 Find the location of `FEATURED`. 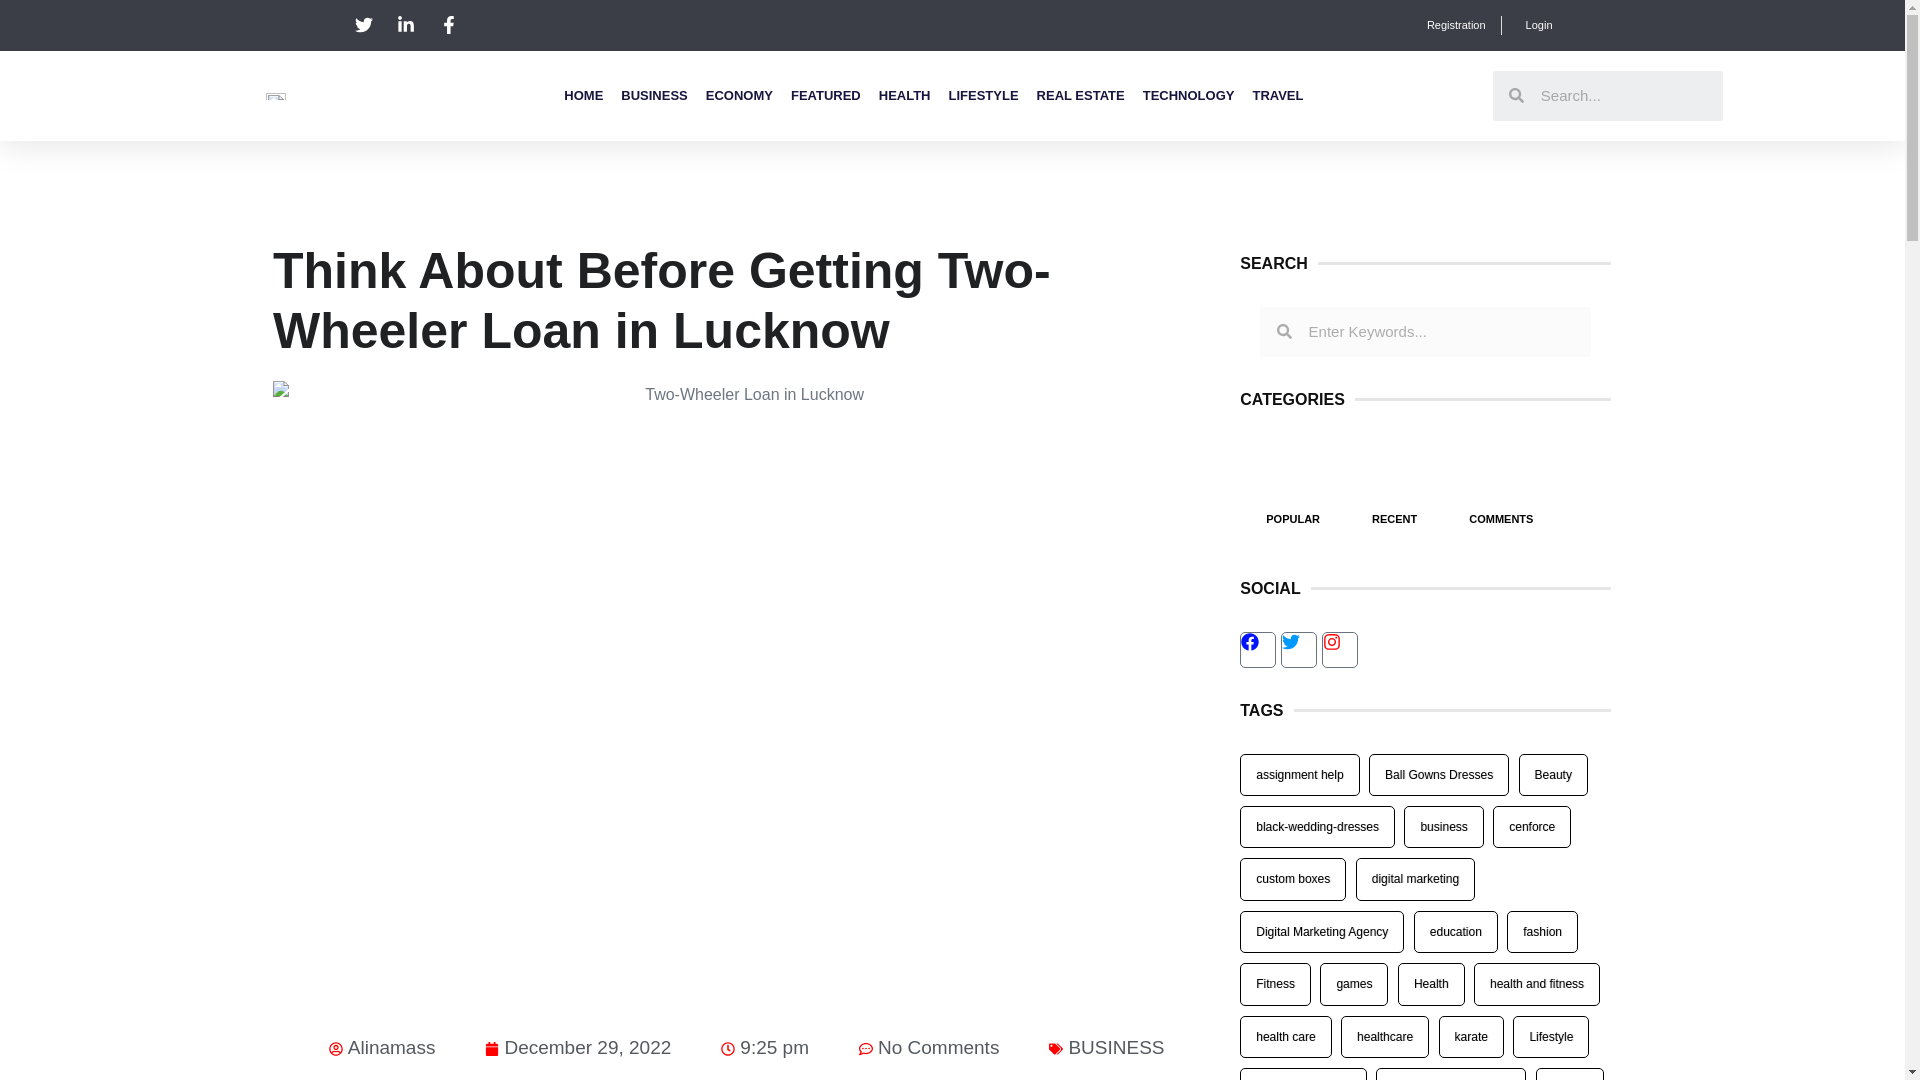

FEATURED is located at coordinates (826, 96).